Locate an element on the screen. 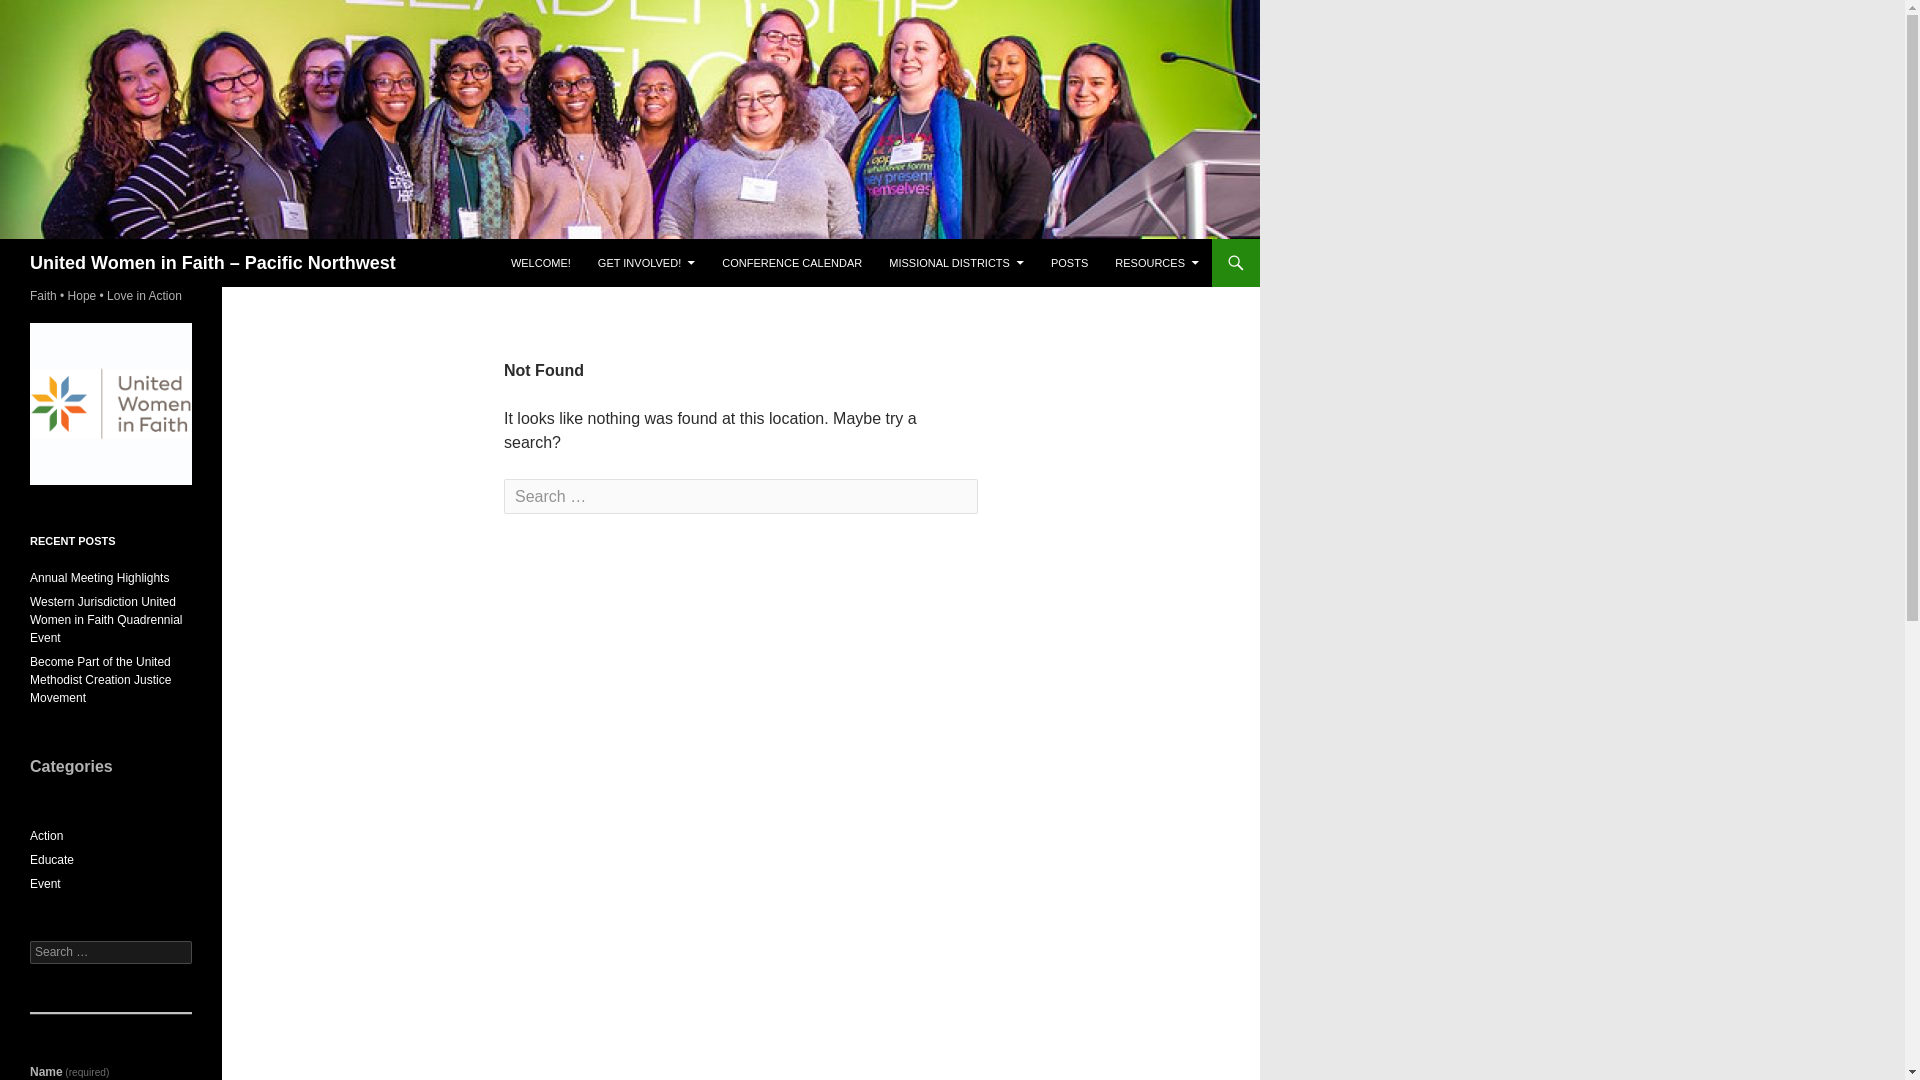 The width and height of the screenshot is (1920, 1080). MISSIONAL DISTRICTS is located at coordinates (956, 262).